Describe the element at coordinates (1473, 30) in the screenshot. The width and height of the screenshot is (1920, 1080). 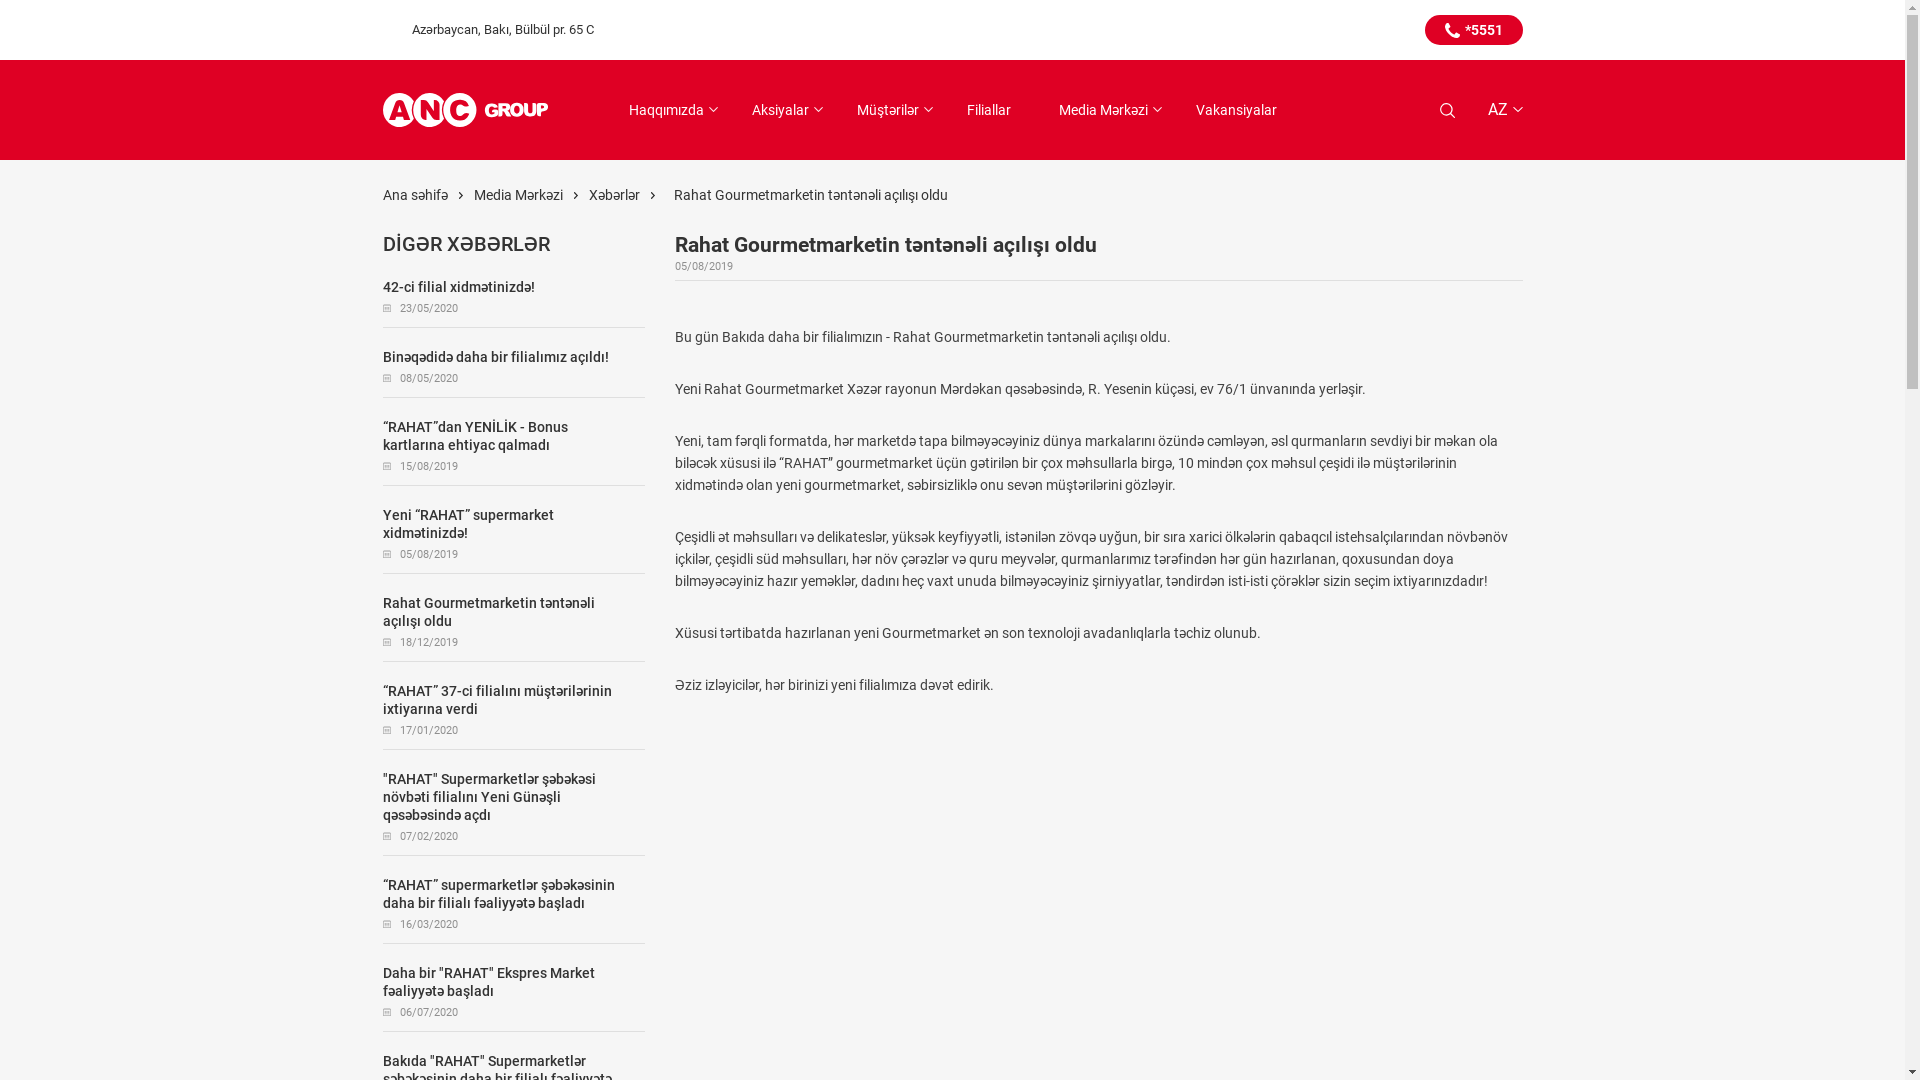
I see `*5551` at that location.